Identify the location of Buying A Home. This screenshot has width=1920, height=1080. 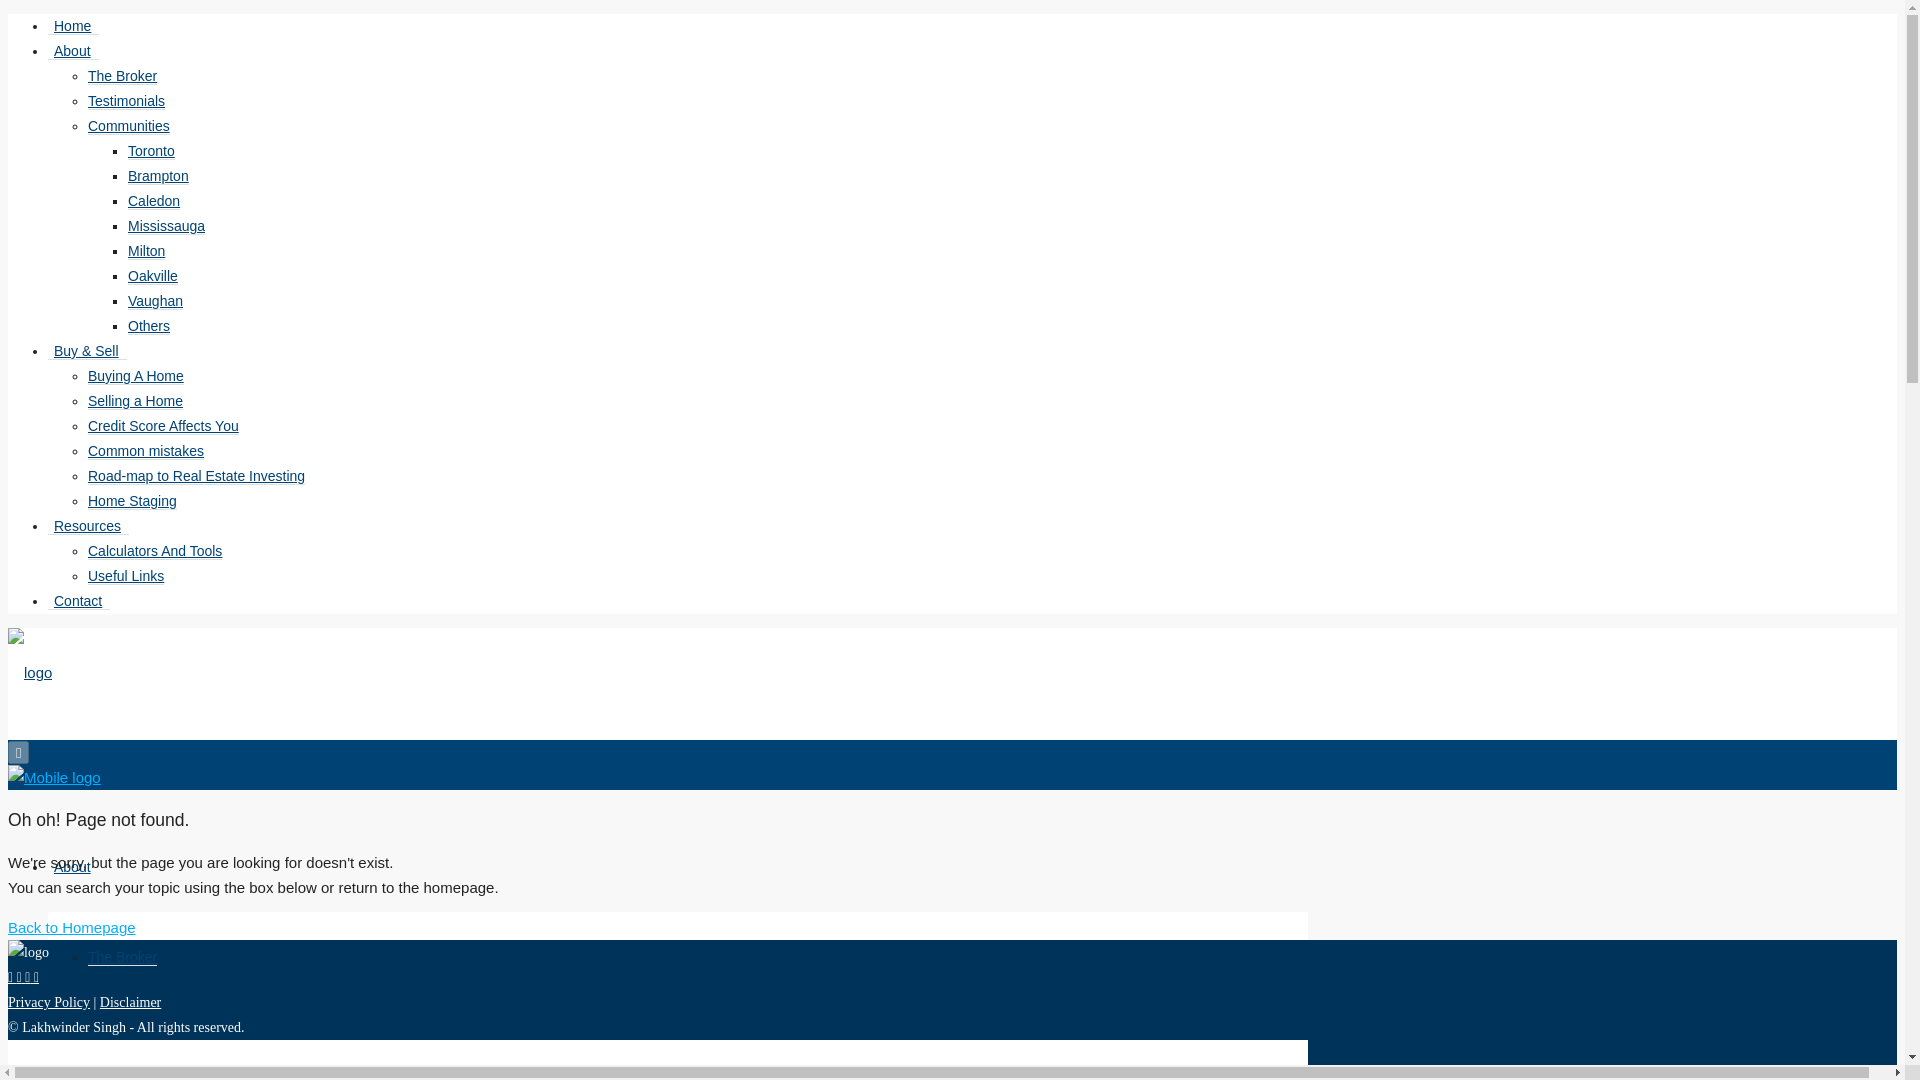
(136, 376).